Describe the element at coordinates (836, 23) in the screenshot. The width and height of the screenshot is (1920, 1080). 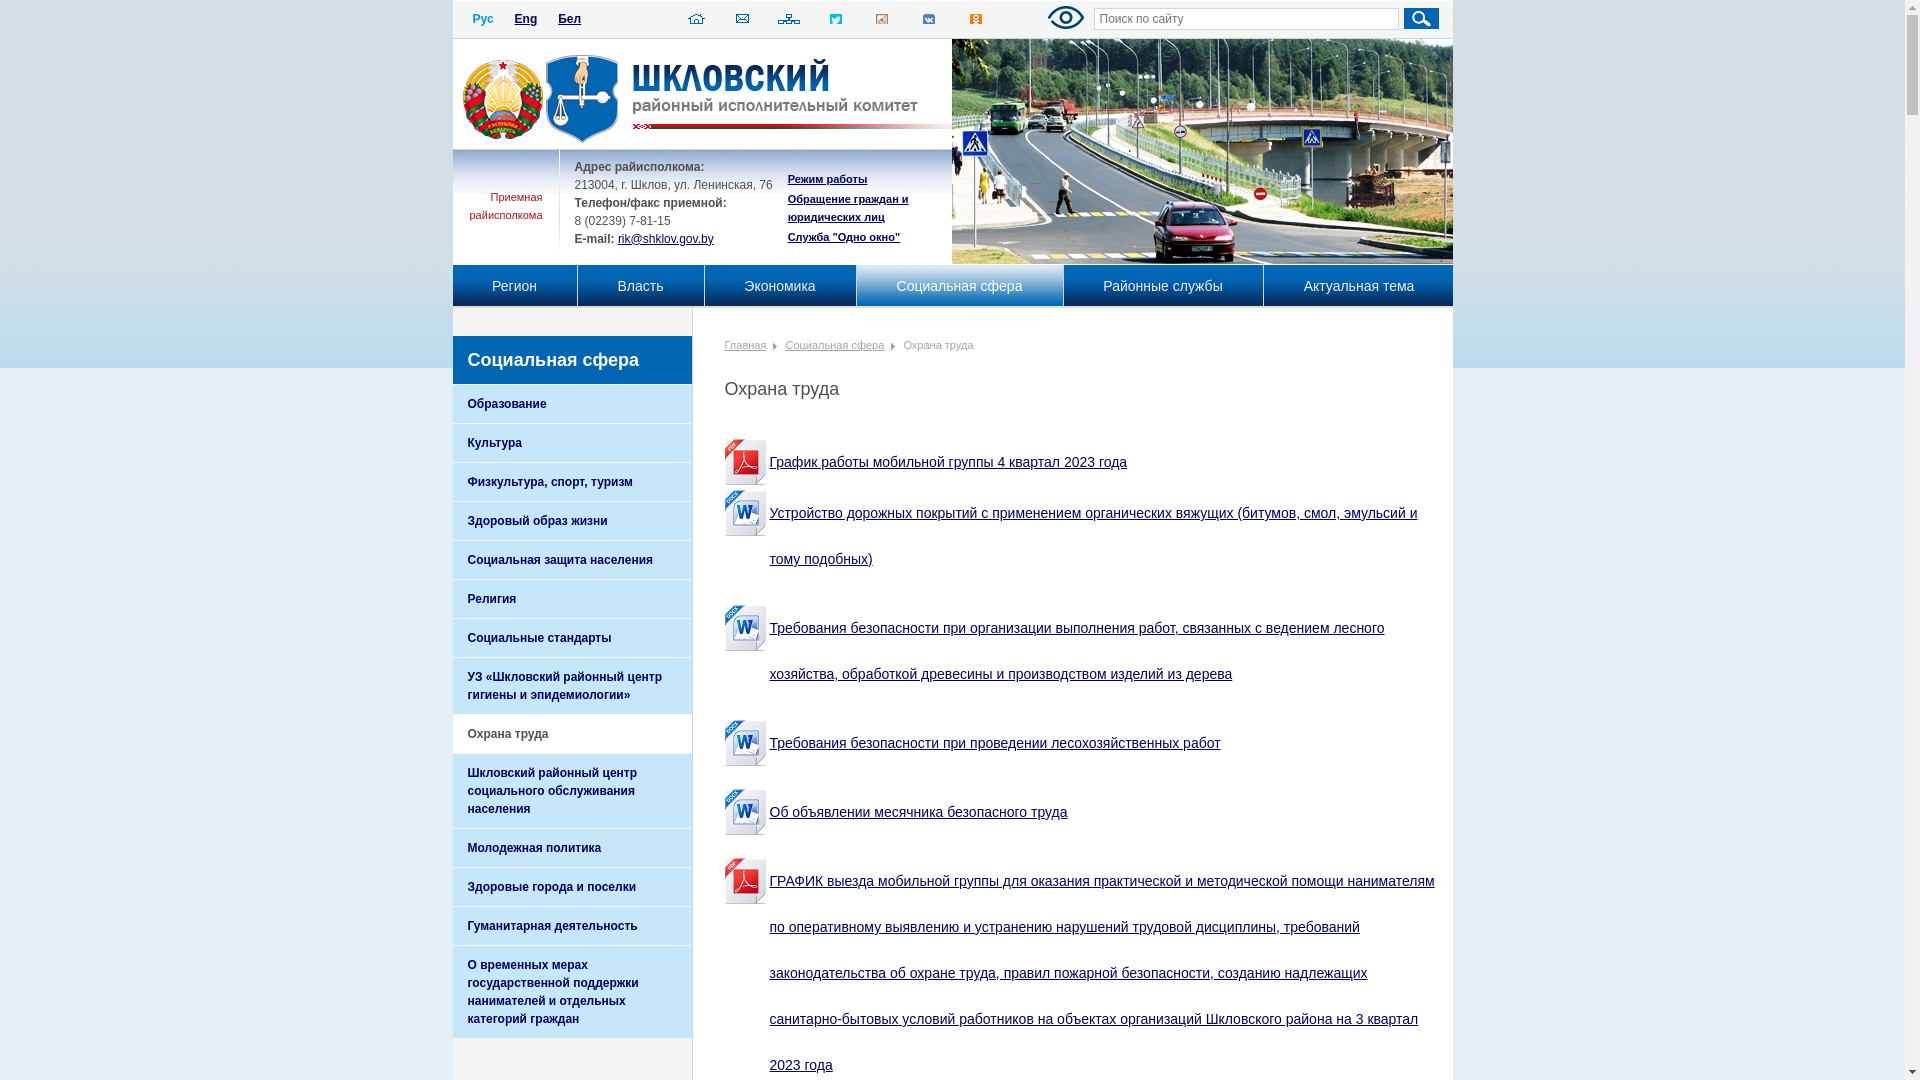
I see `twitter` at that location.